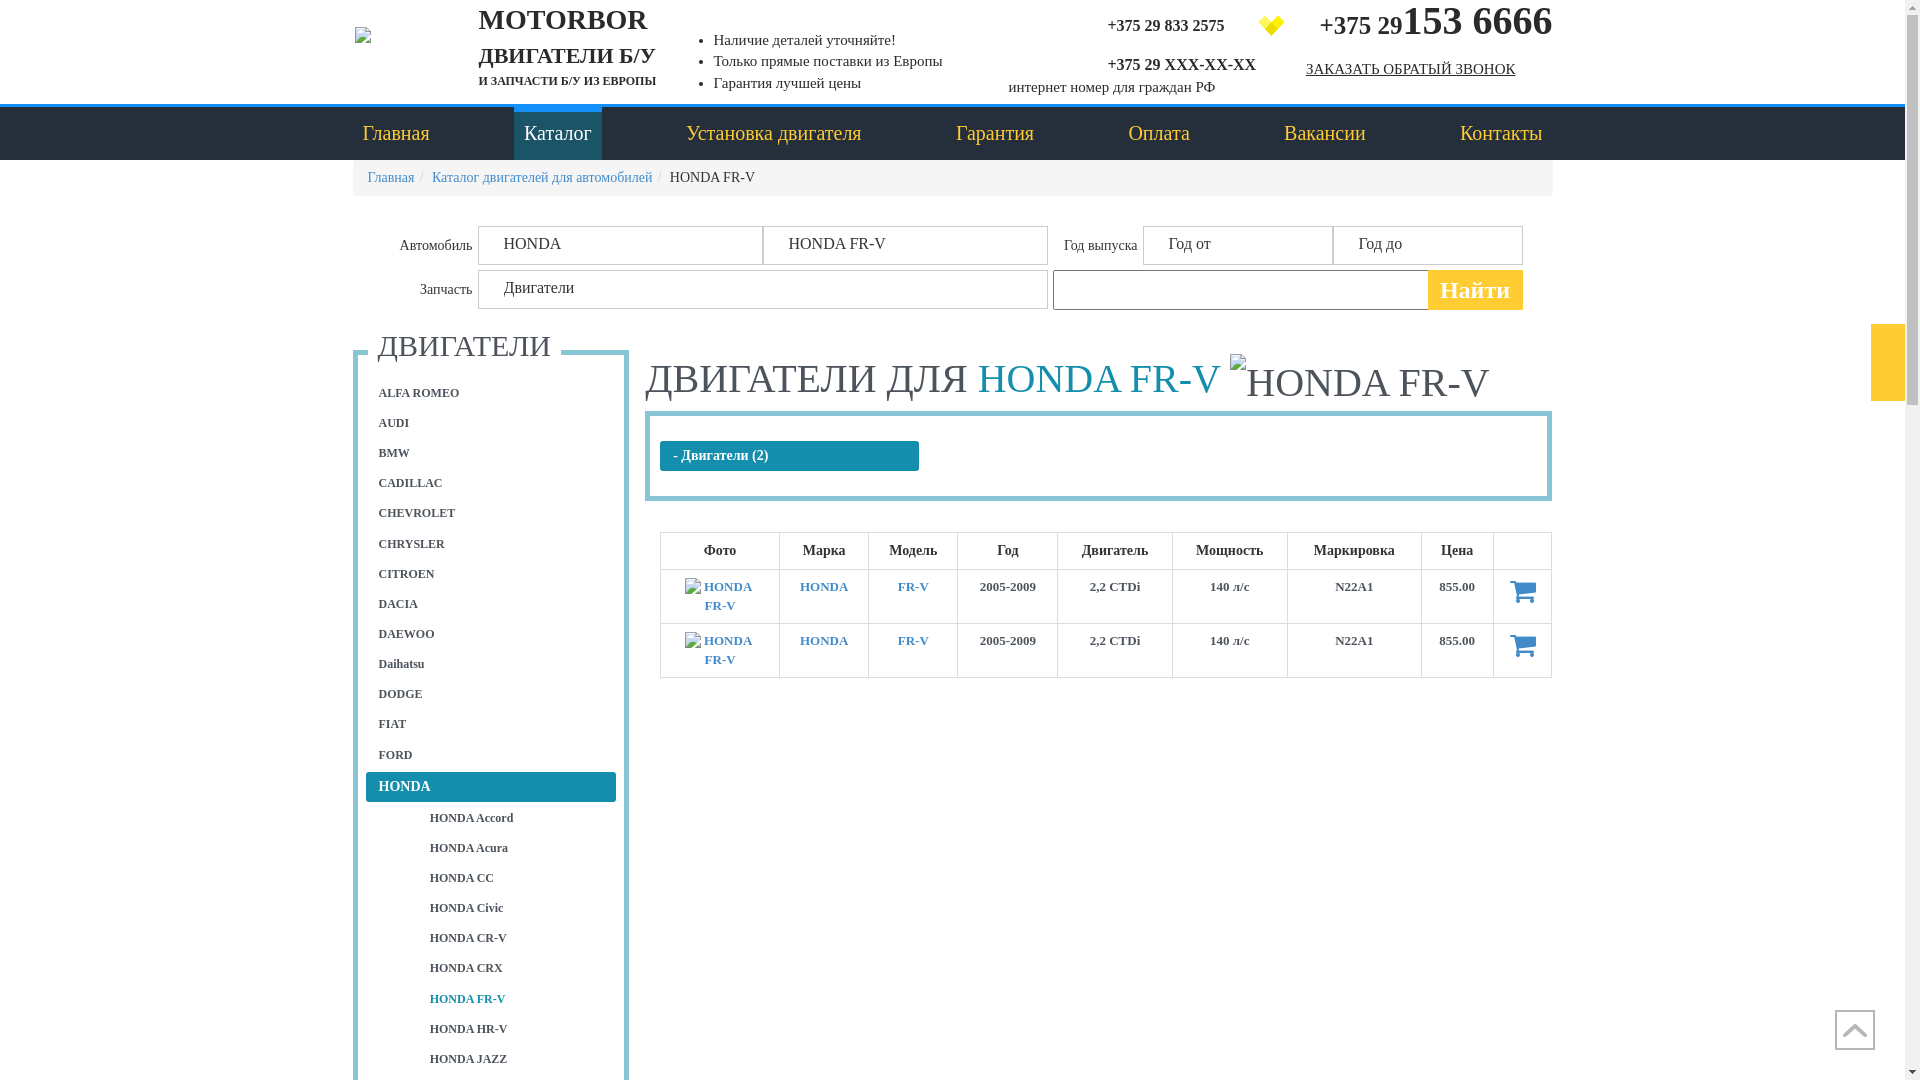  Describe the element at coordinates (514, 1030) in the screenshot. I see `HONDA HR-V` at that location.